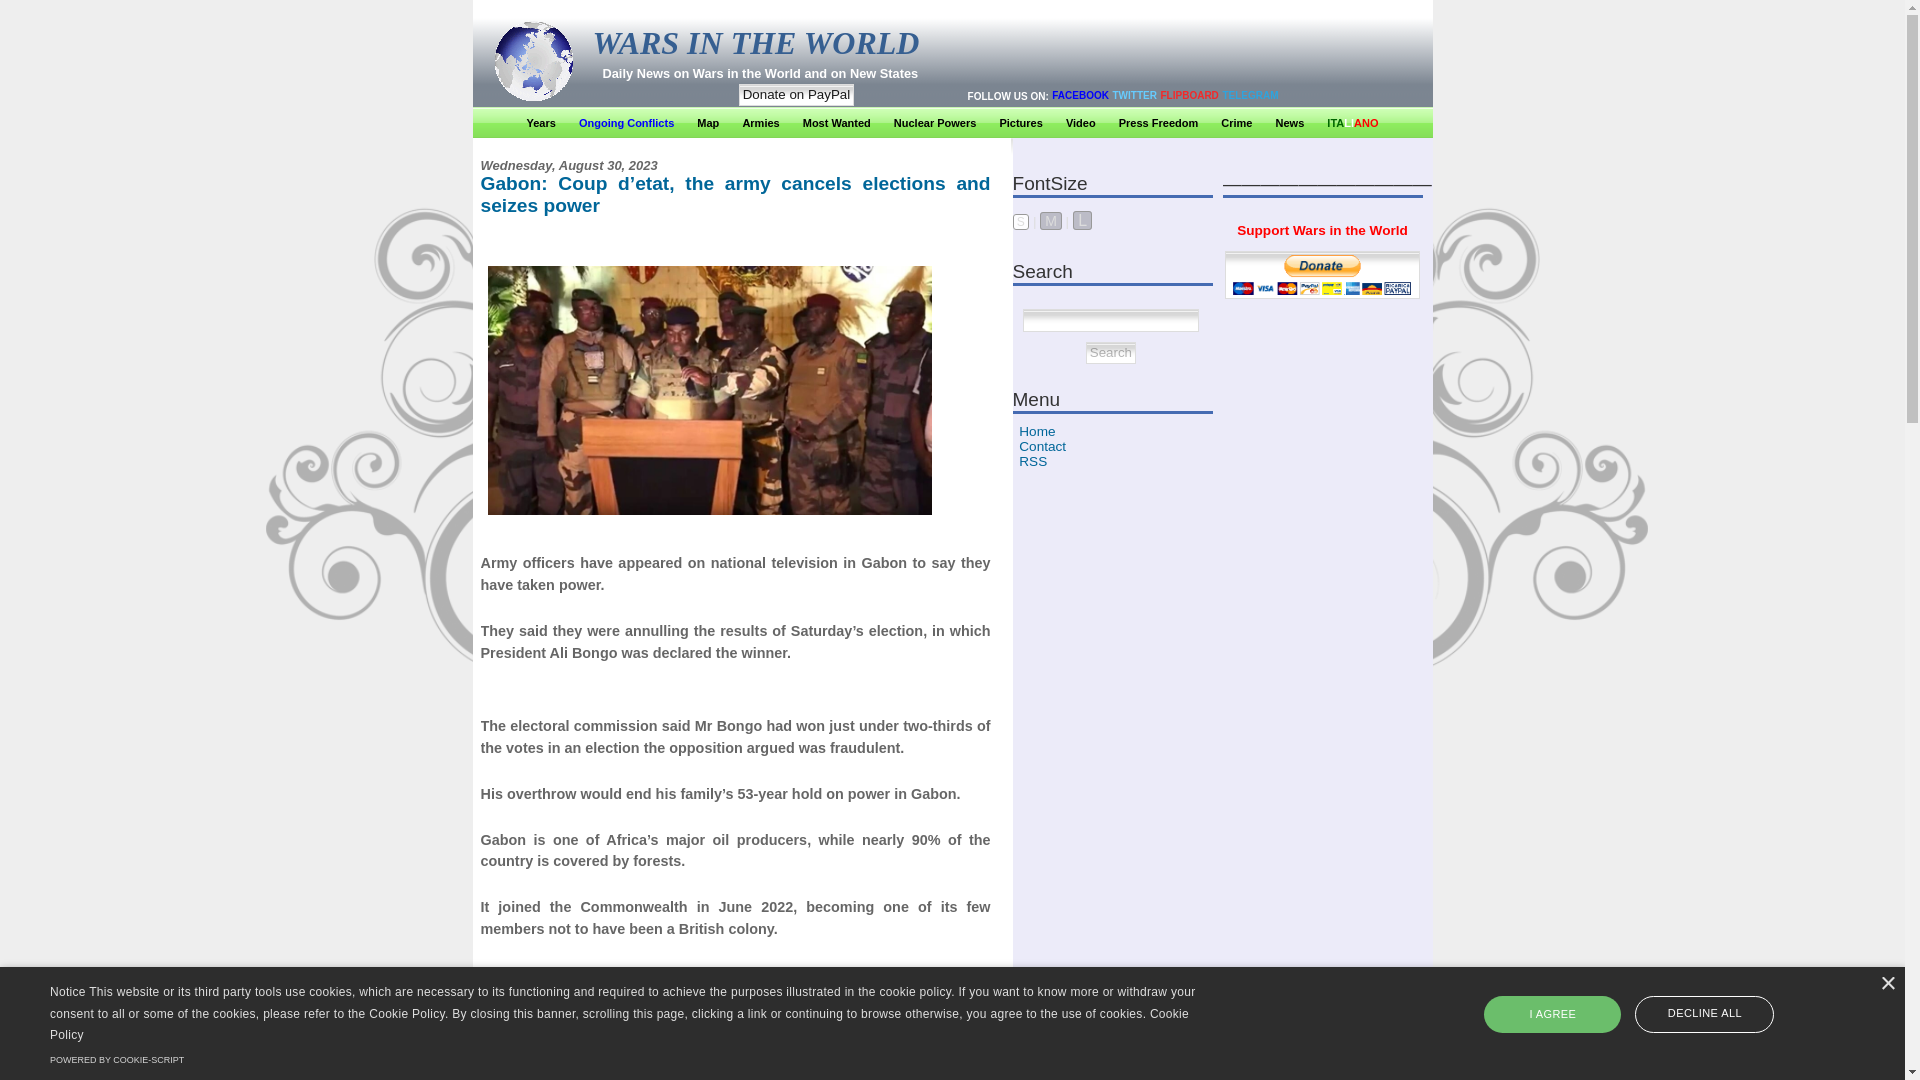  I want to click on Years, so click(540, 122).